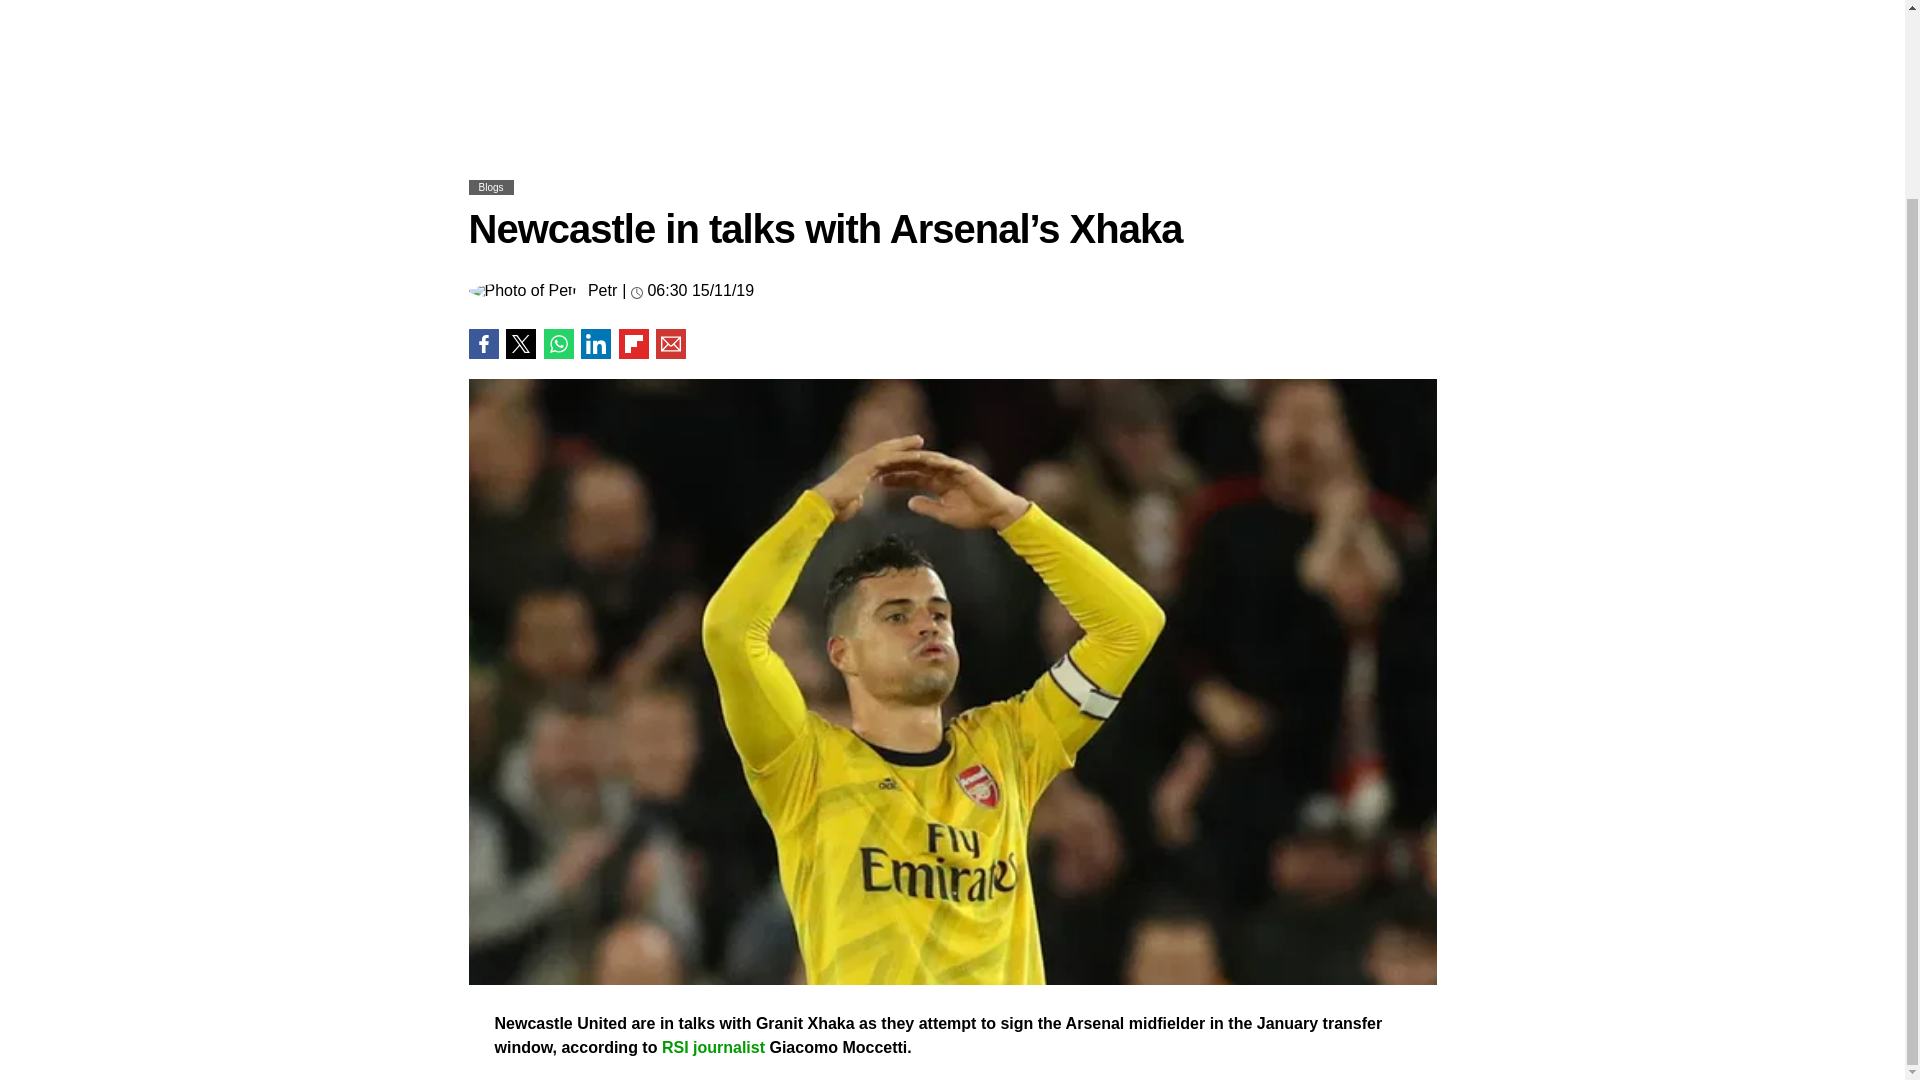 The width and height of the screenshot is (1920, 1080). I want to click on RSI journalist, so click(713, 1047).